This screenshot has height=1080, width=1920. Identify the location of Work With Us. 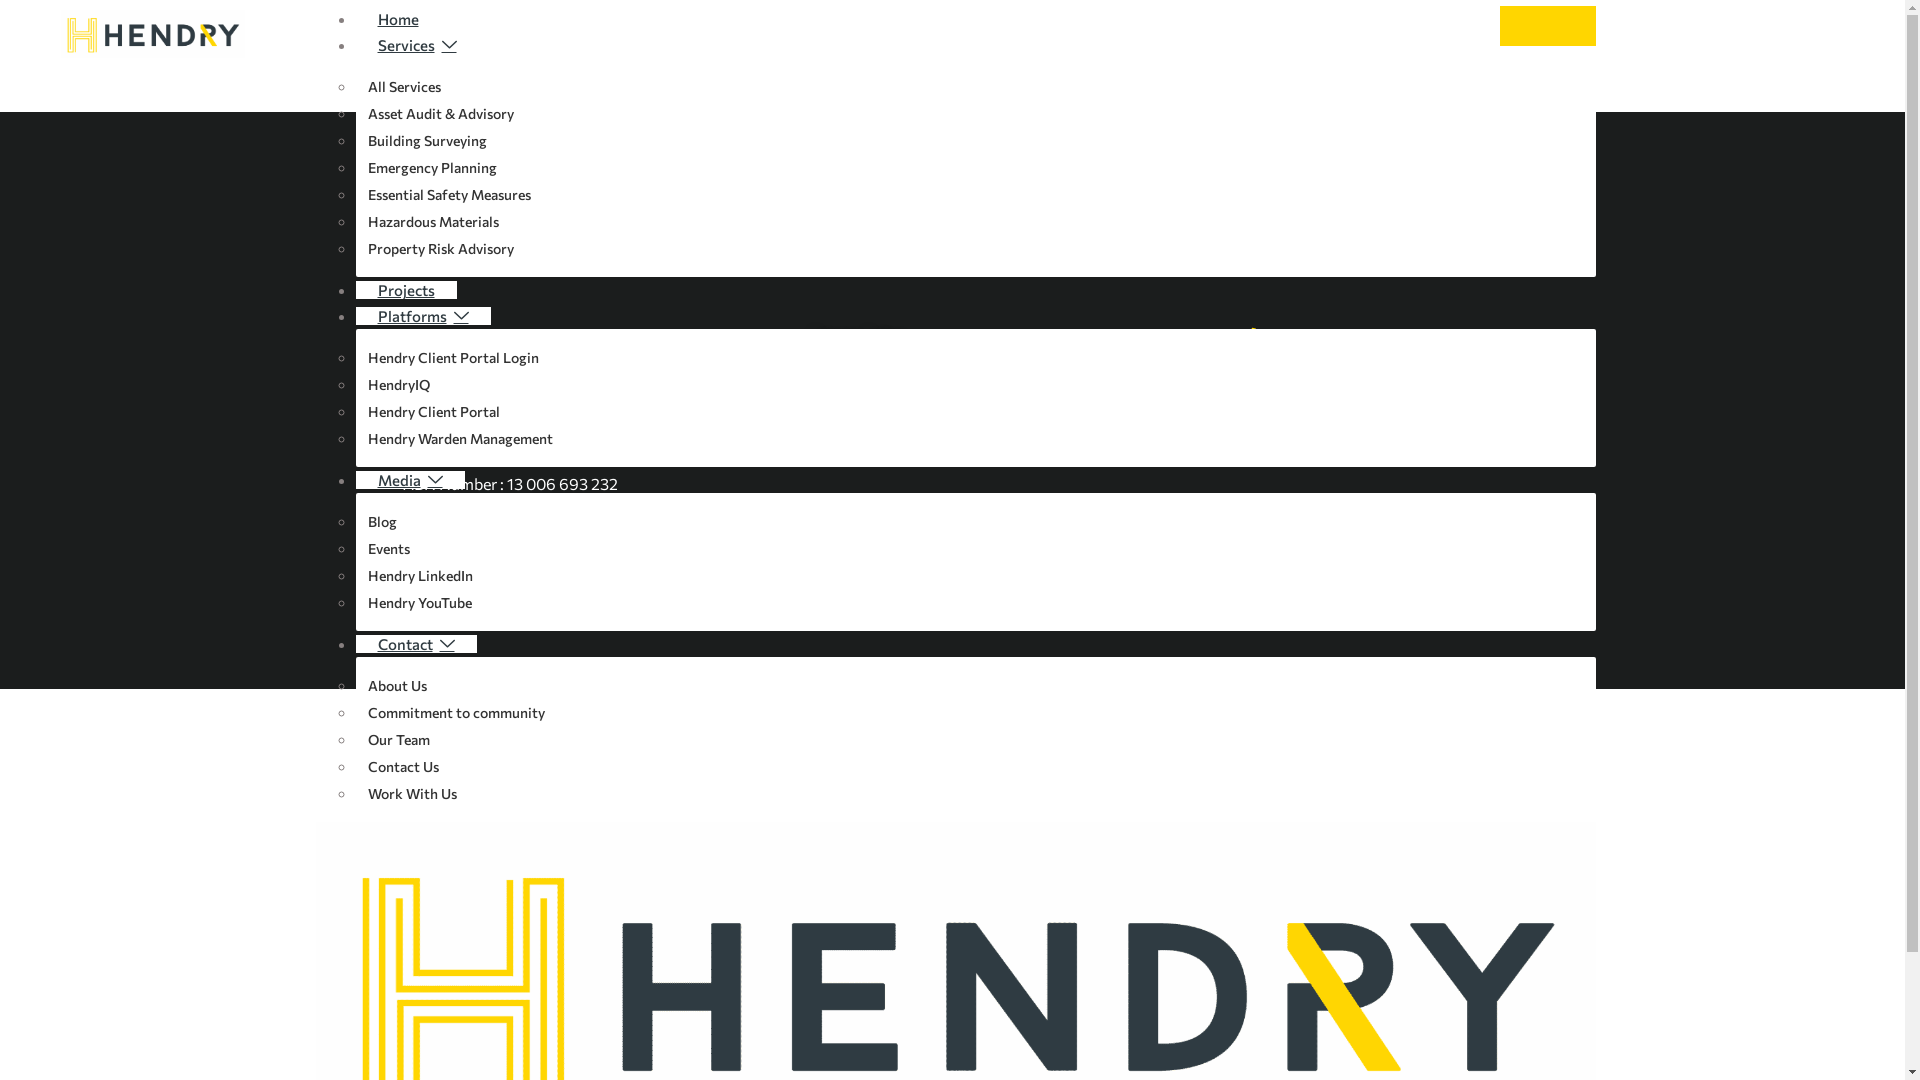
(412, 794).